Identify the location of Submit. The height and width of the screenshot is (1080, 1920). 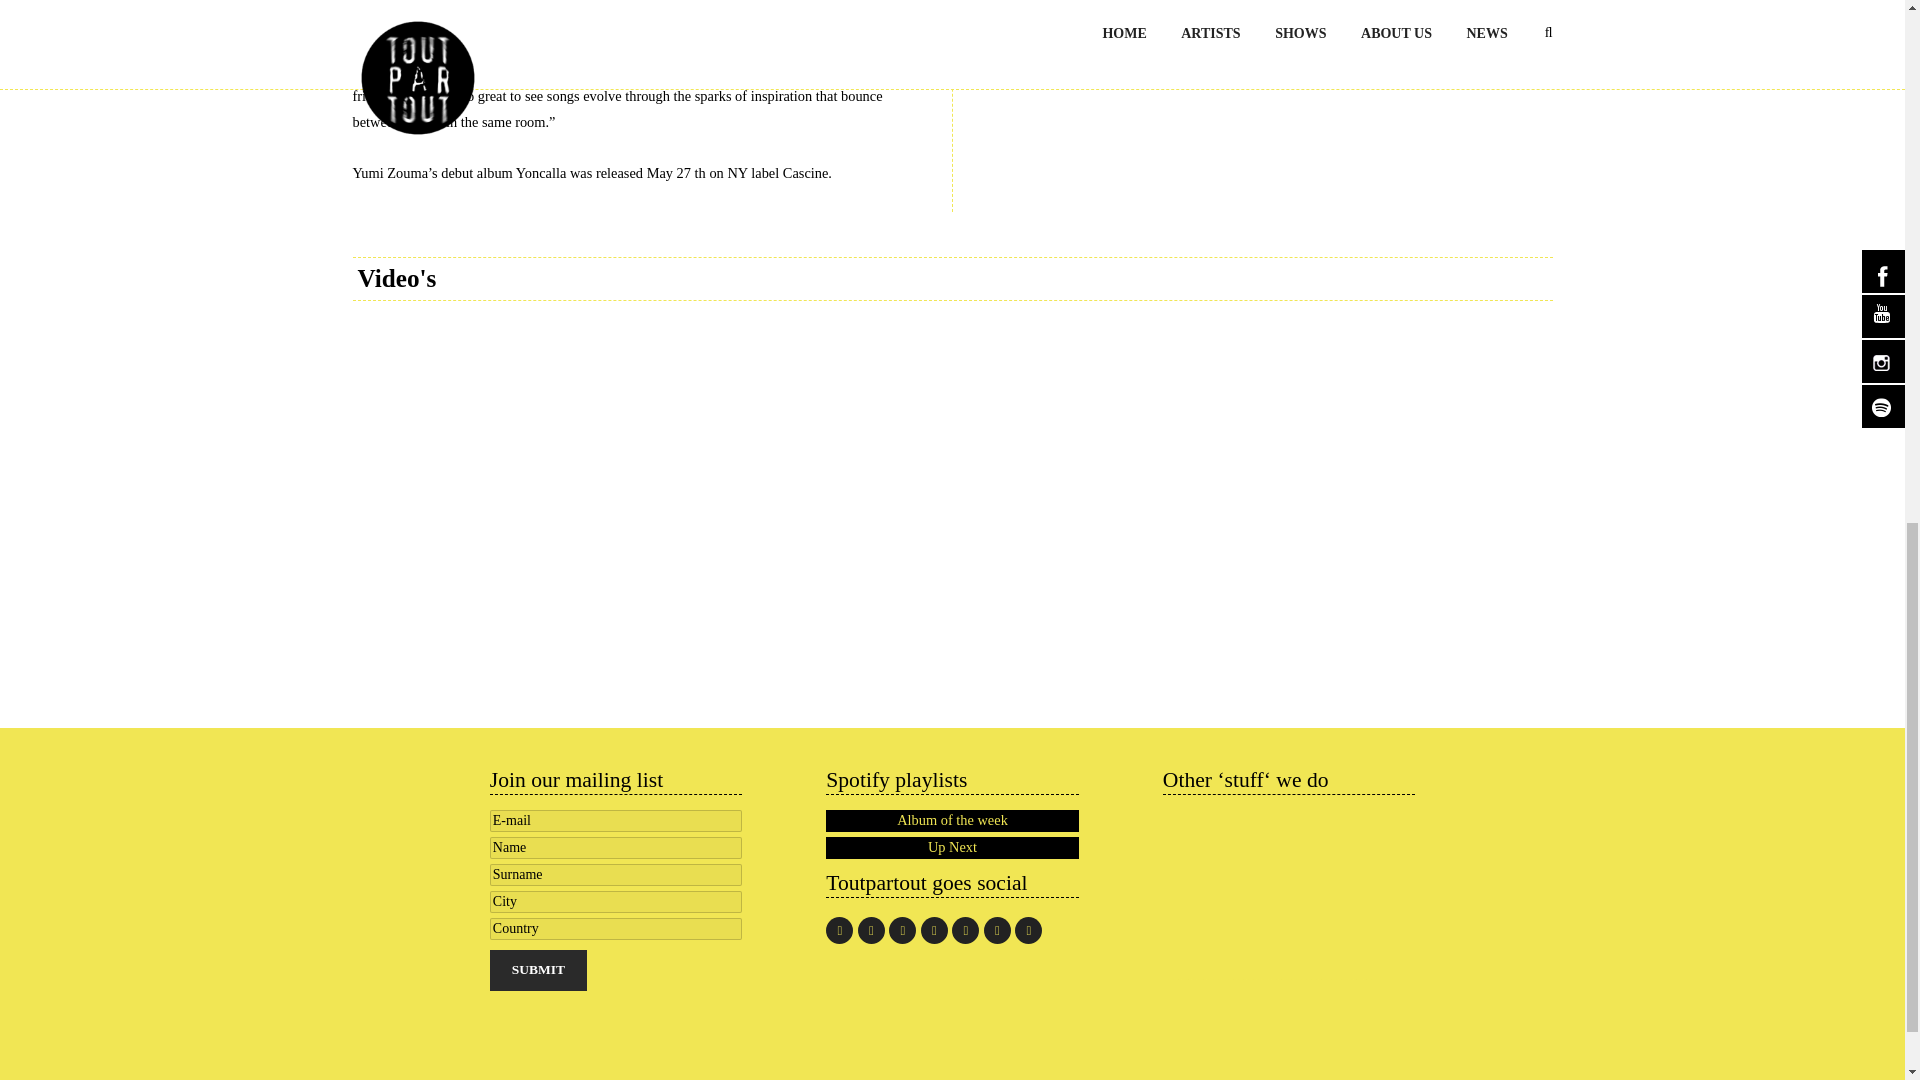
(538, 970).